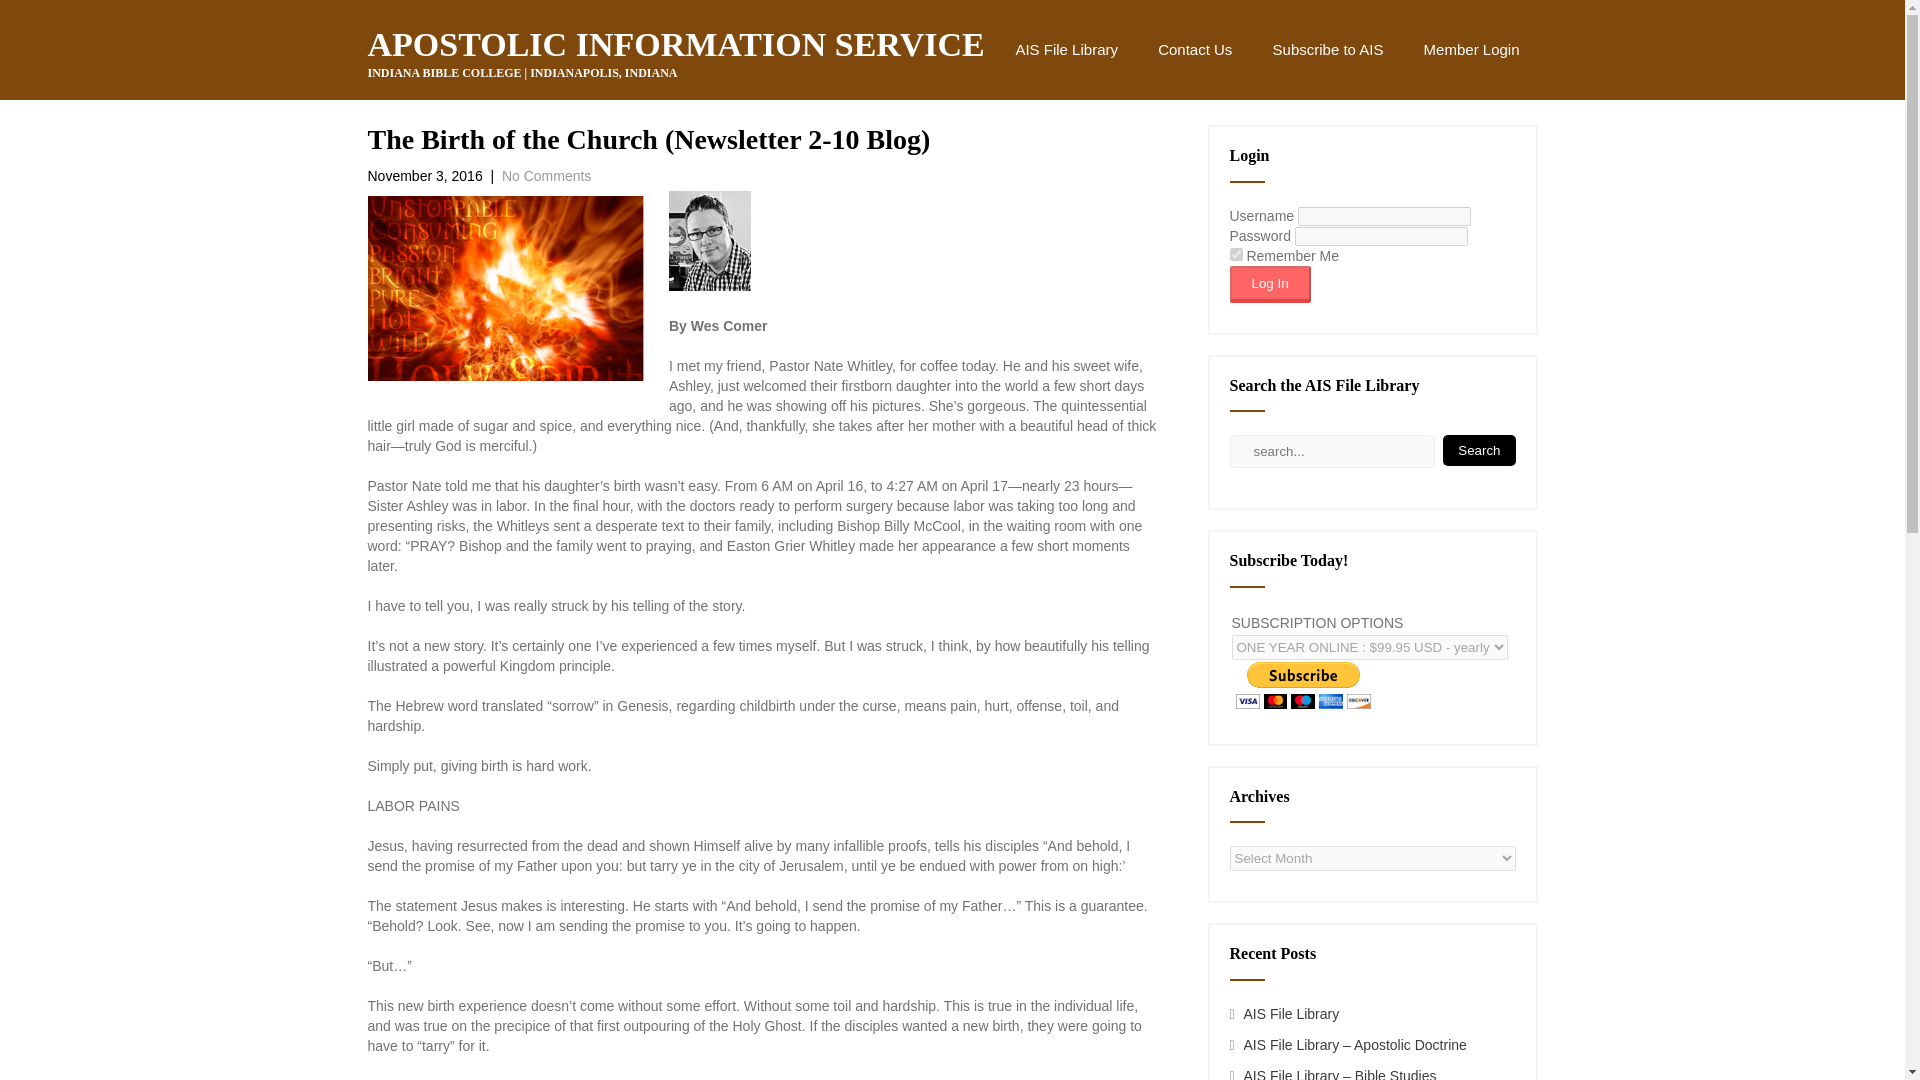 This screenshot has height=1080, width=1920. What do you see at coordinates (1478, 450) in the screenshot?
I see `Search` at bounding box center [1478, 450].